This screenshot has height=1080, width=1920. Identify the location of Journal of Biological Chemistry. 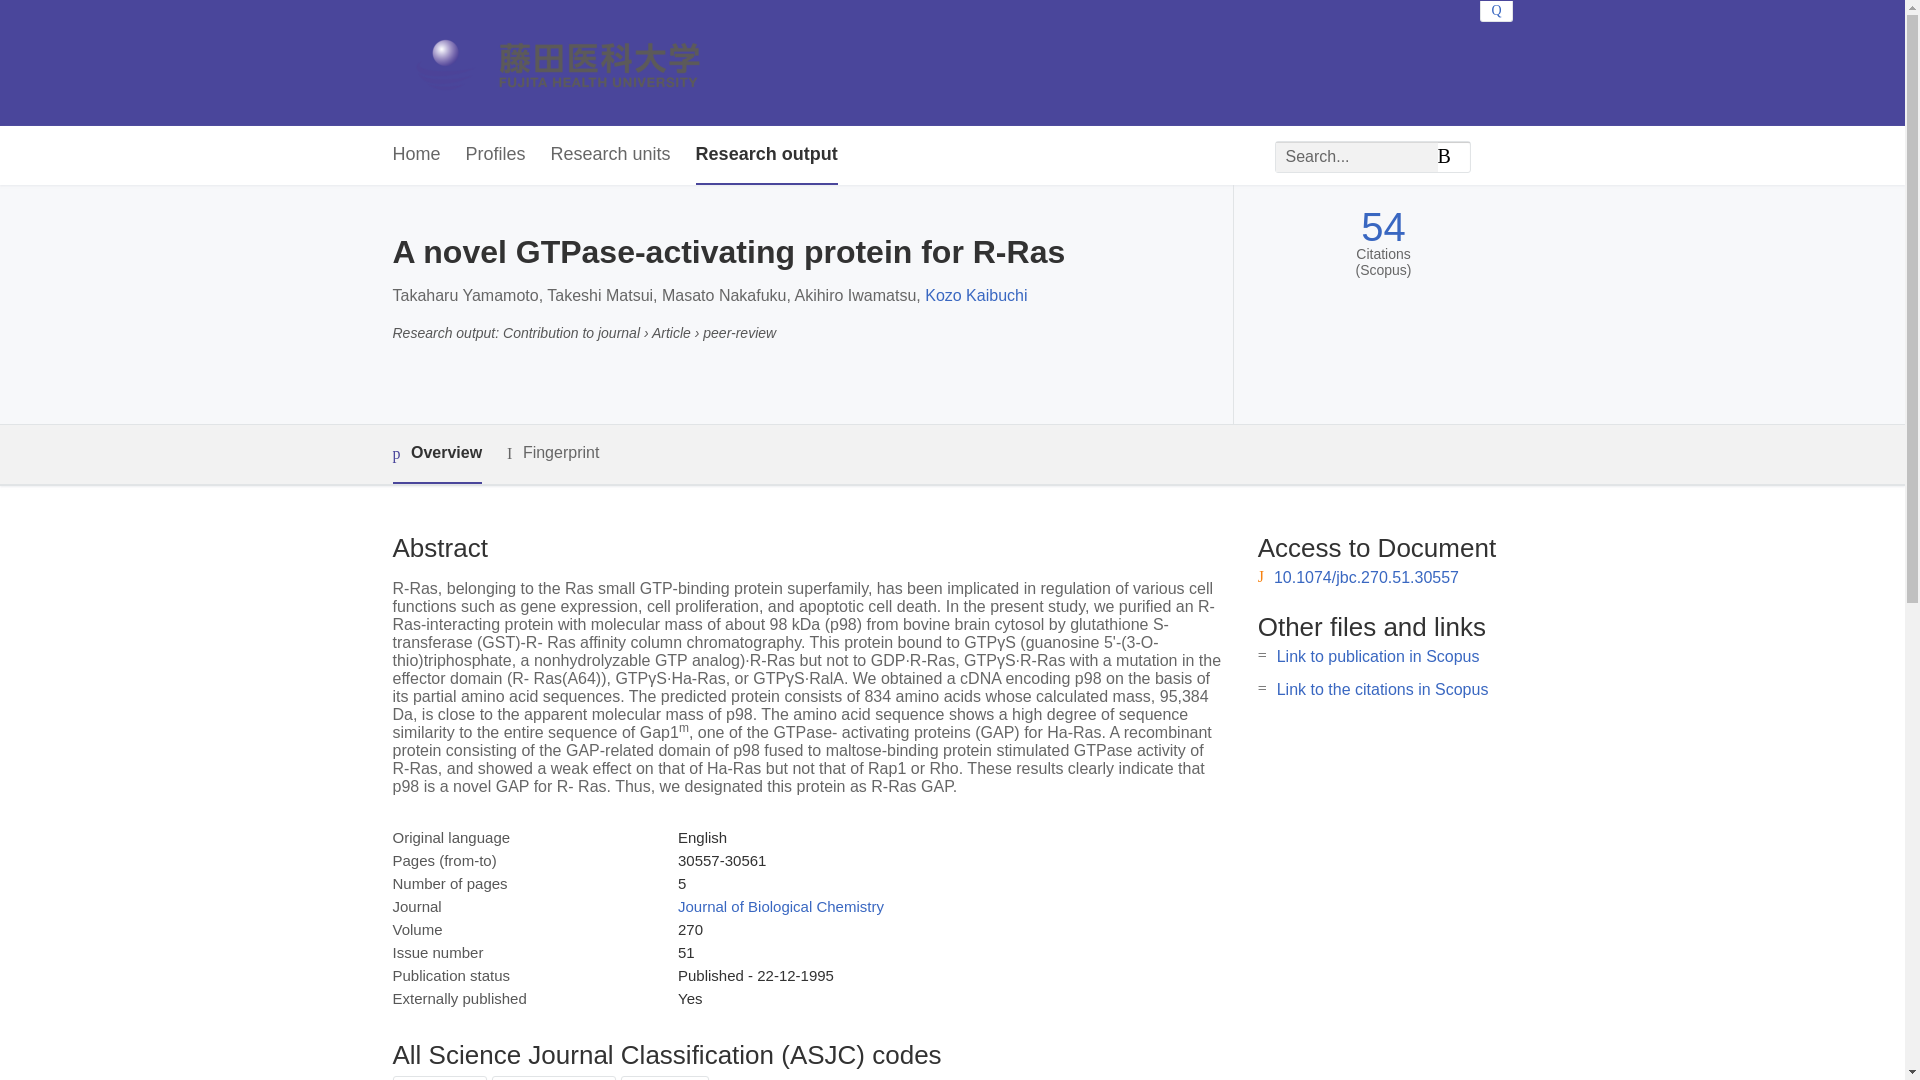
(780, 906).